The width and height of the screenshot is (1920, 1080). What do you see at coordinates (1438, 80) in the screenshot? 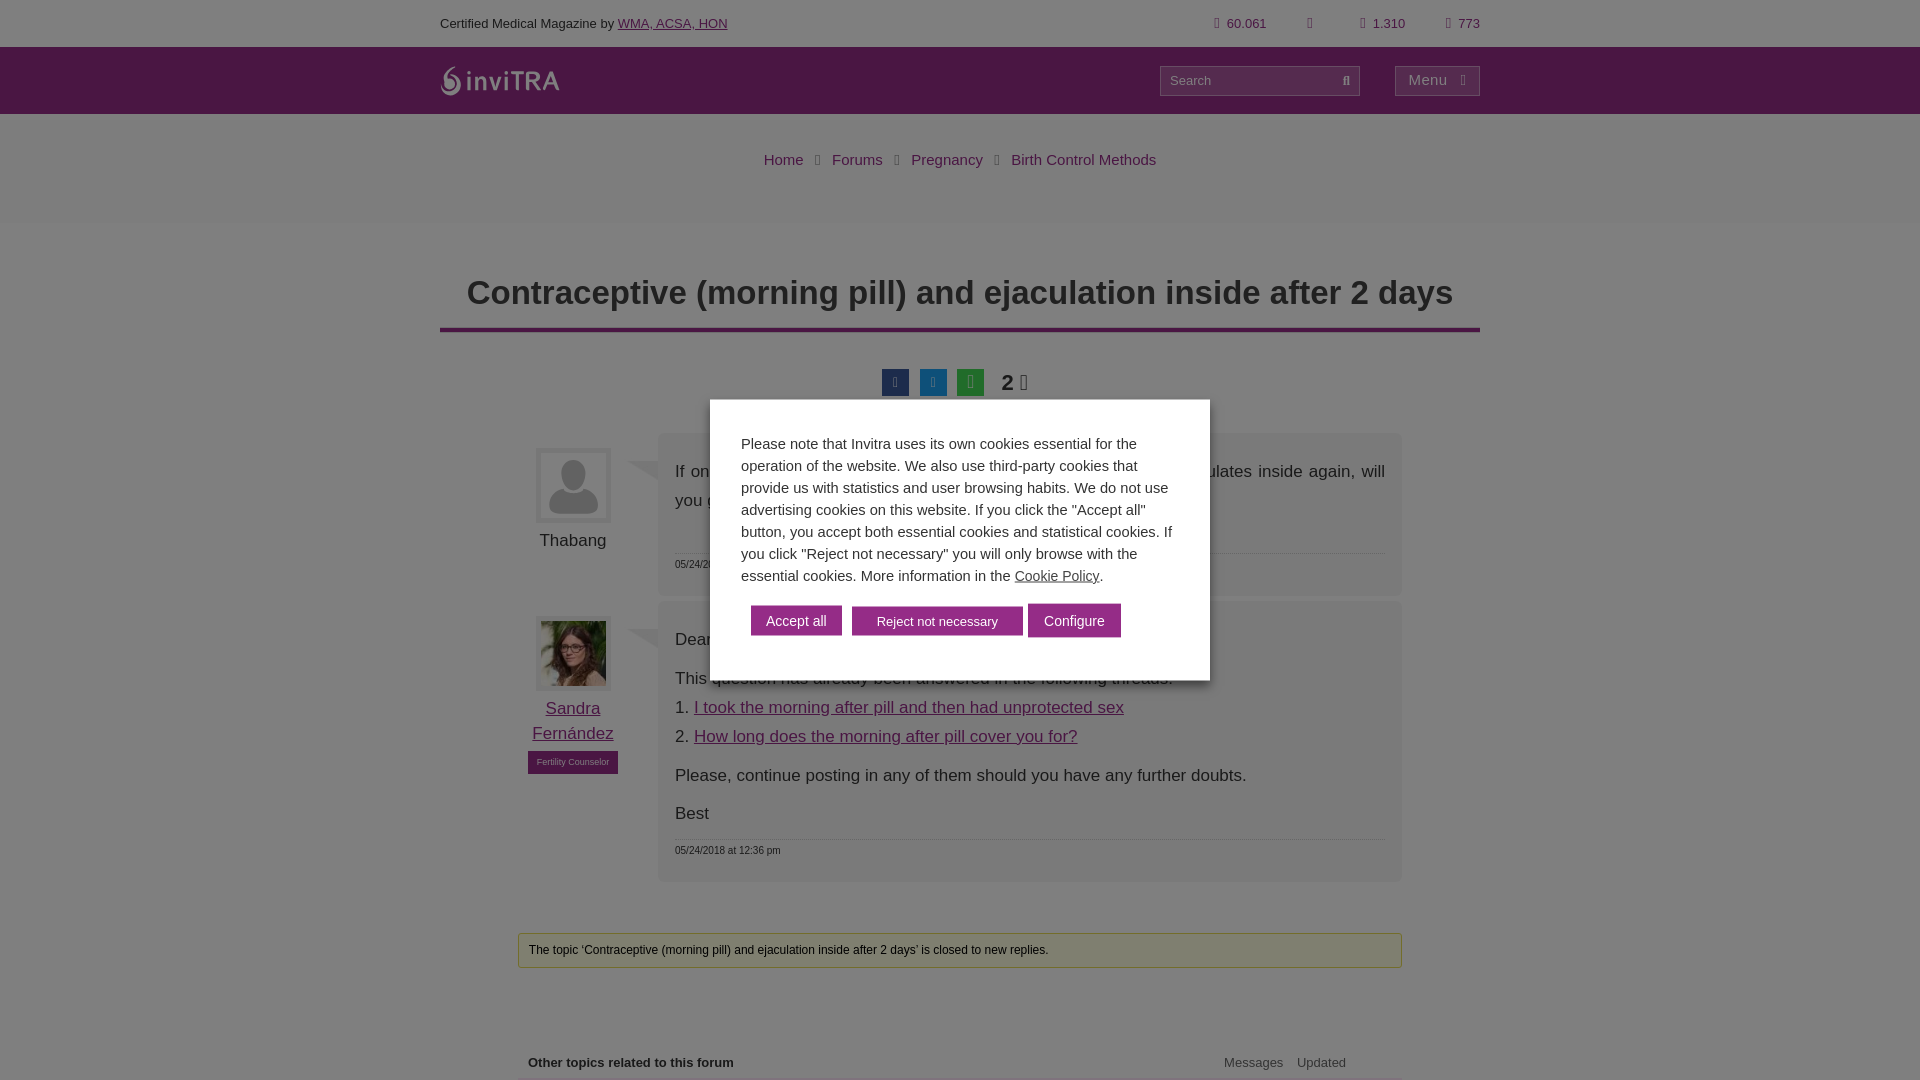
I see `Menu` at bounding box center [1438, 80].